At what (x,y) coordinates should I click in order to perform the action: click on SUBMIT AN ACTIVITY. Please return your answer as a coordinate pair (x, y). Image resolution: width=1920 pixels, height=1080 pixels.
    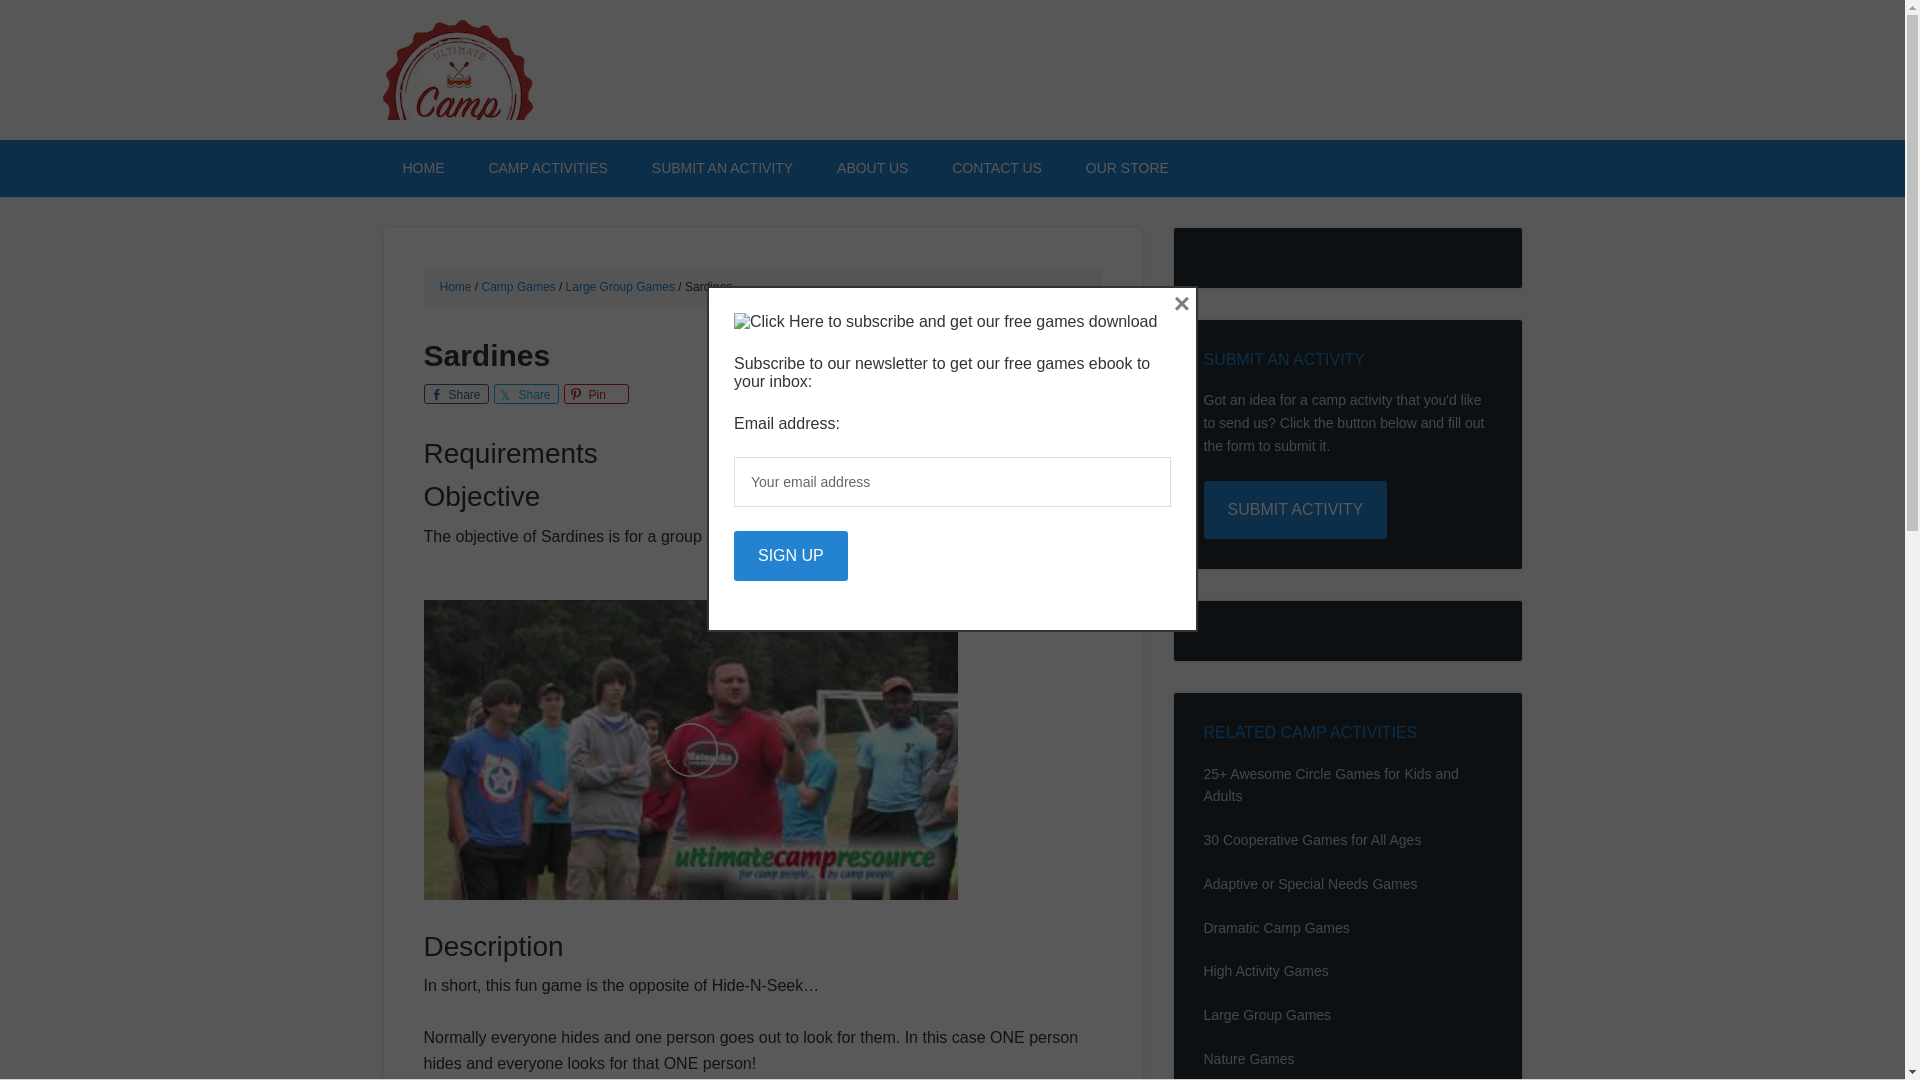
    Looking at the image, I should click on (722, 168).